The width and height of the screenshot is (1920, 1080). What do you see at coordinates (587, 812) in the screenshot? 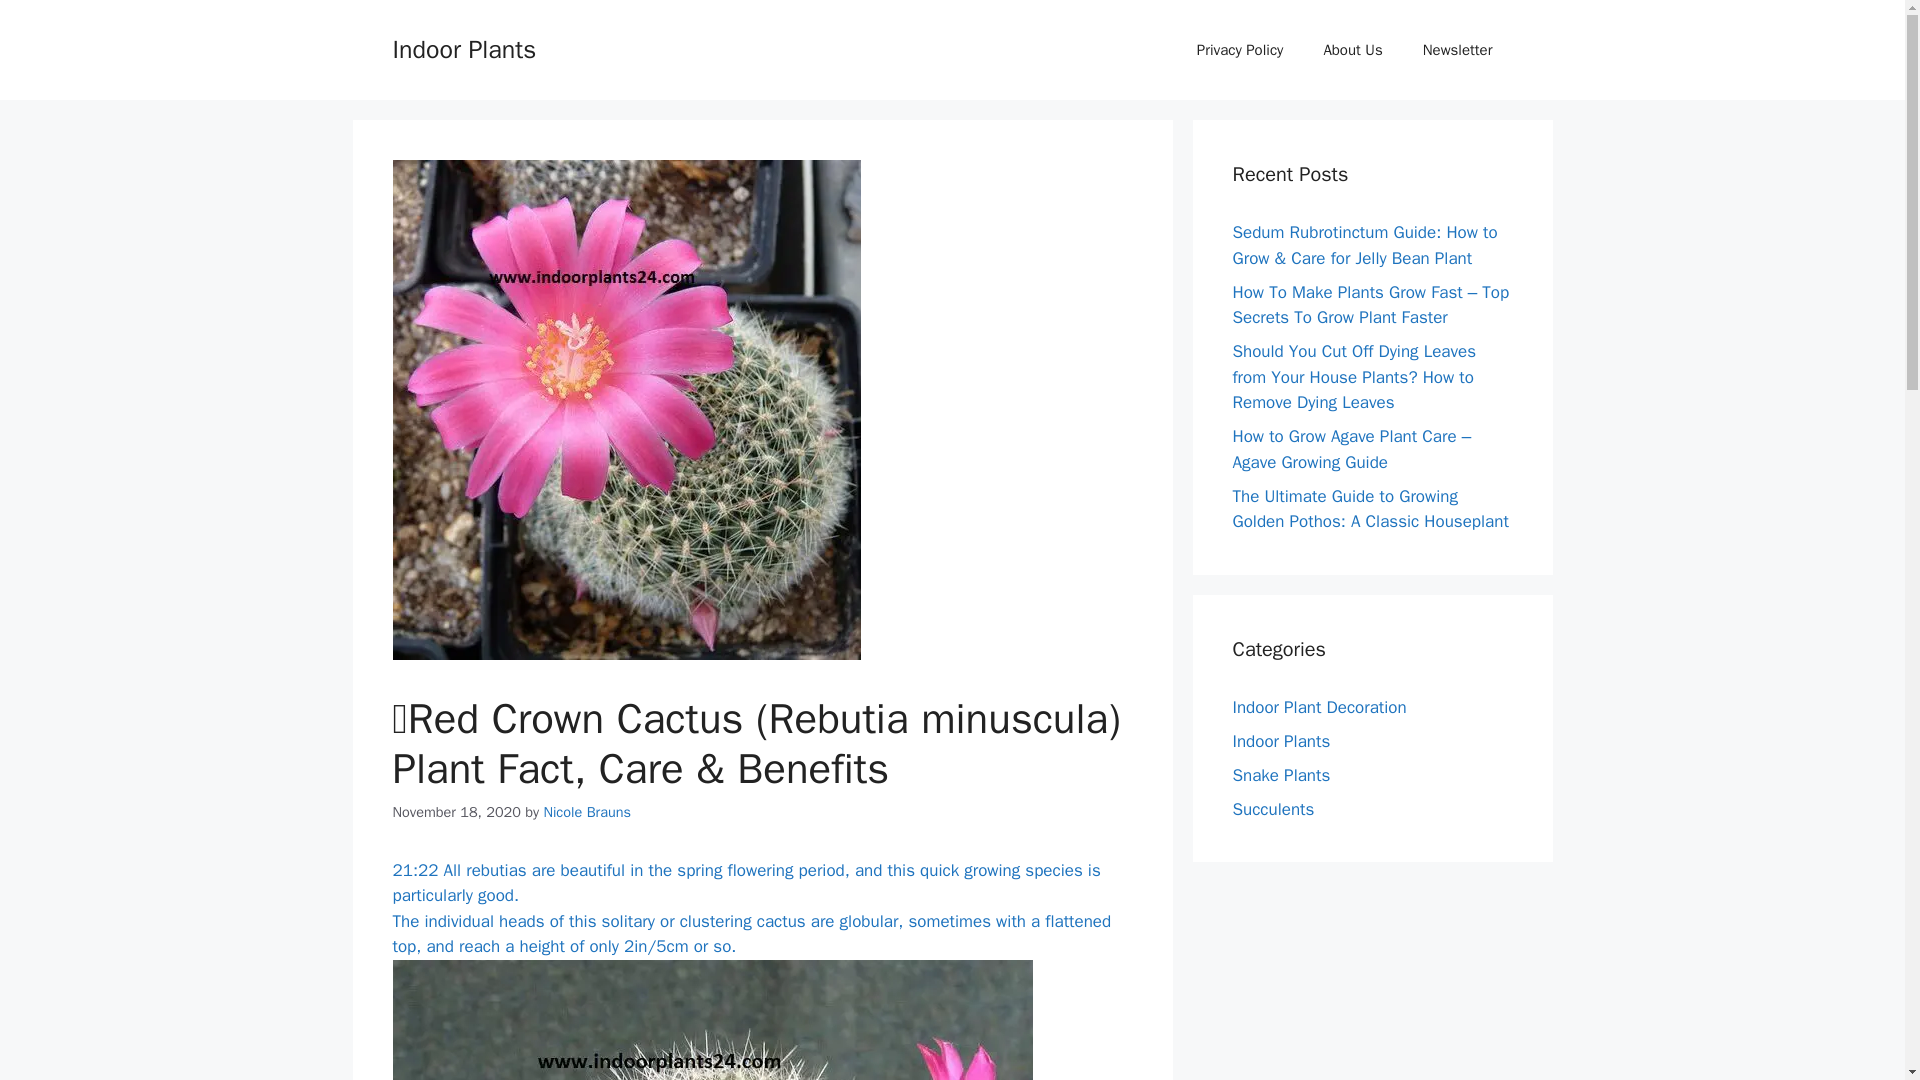
I see `View all posts by Nicole Brauns` at bounding box center [587, 812].